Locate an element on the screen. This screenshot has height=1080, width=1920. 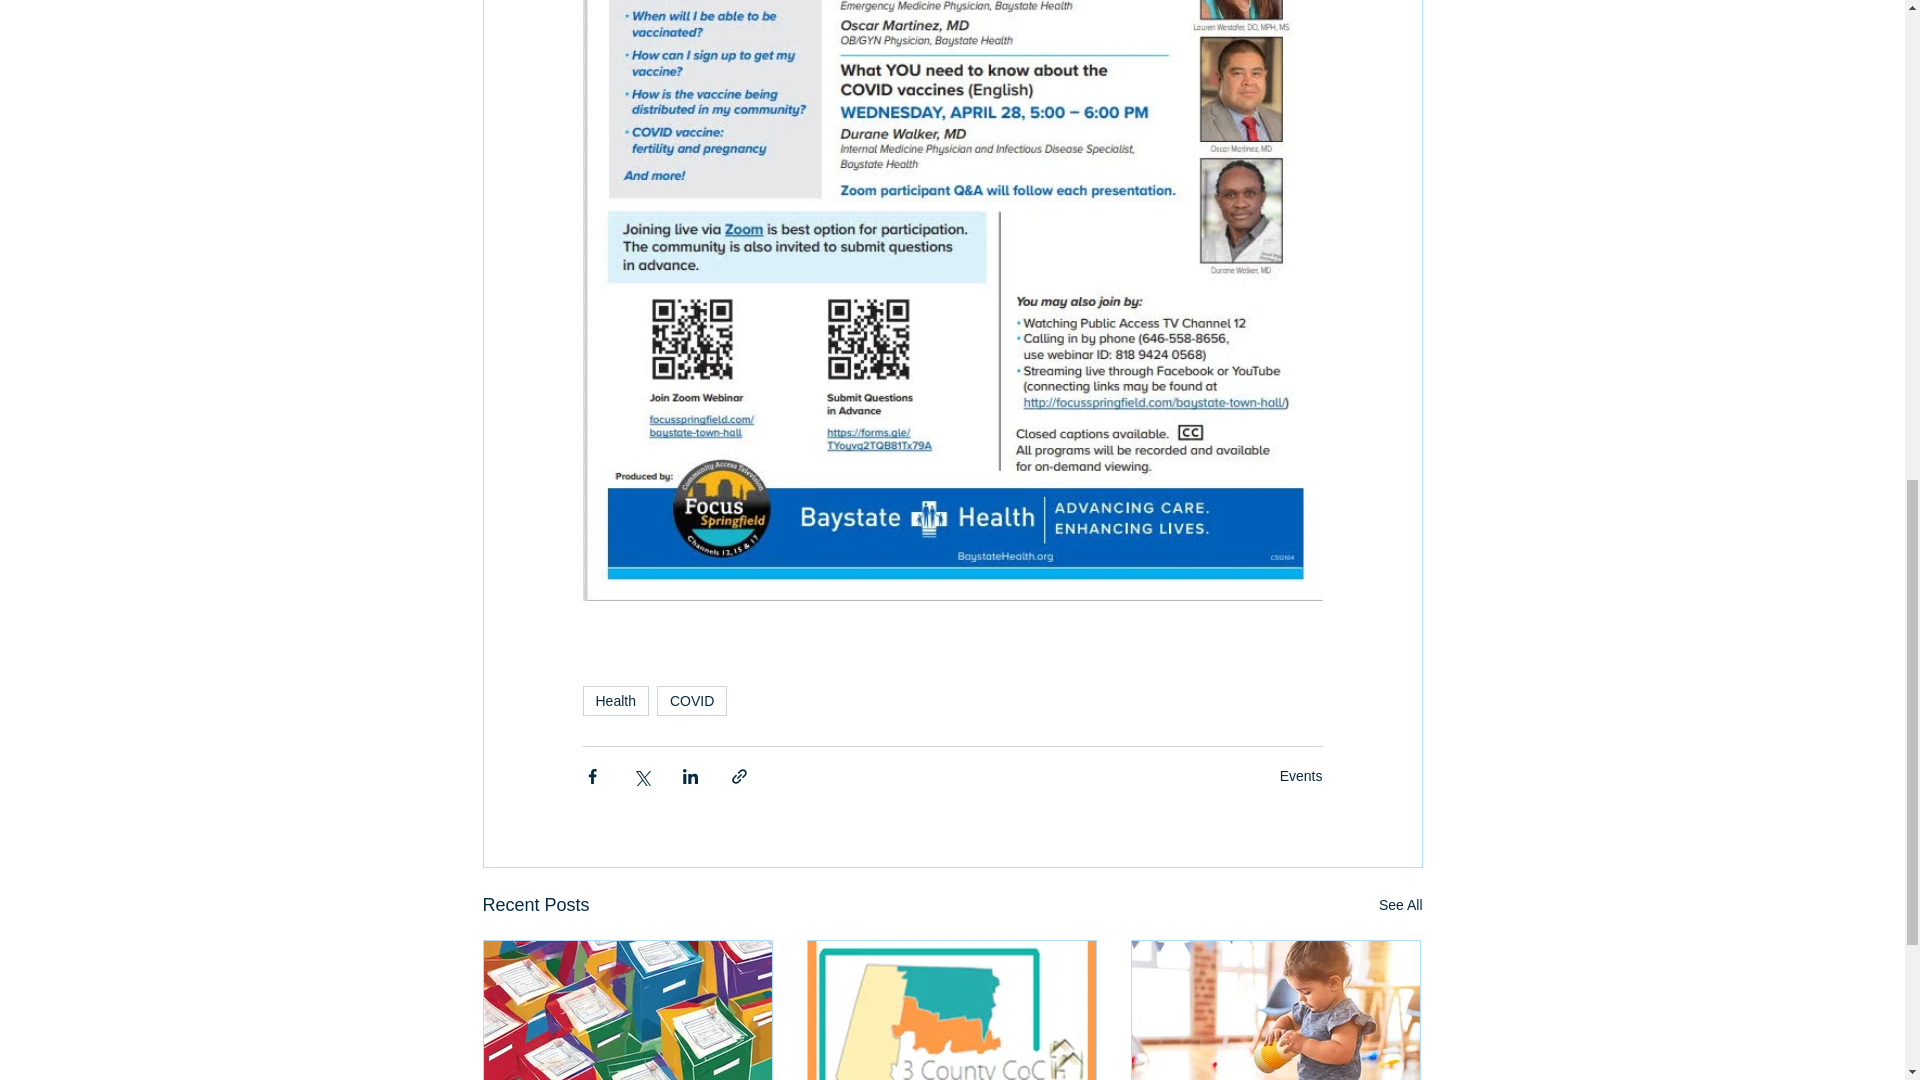
See All is located at coordinates (1400, 906).